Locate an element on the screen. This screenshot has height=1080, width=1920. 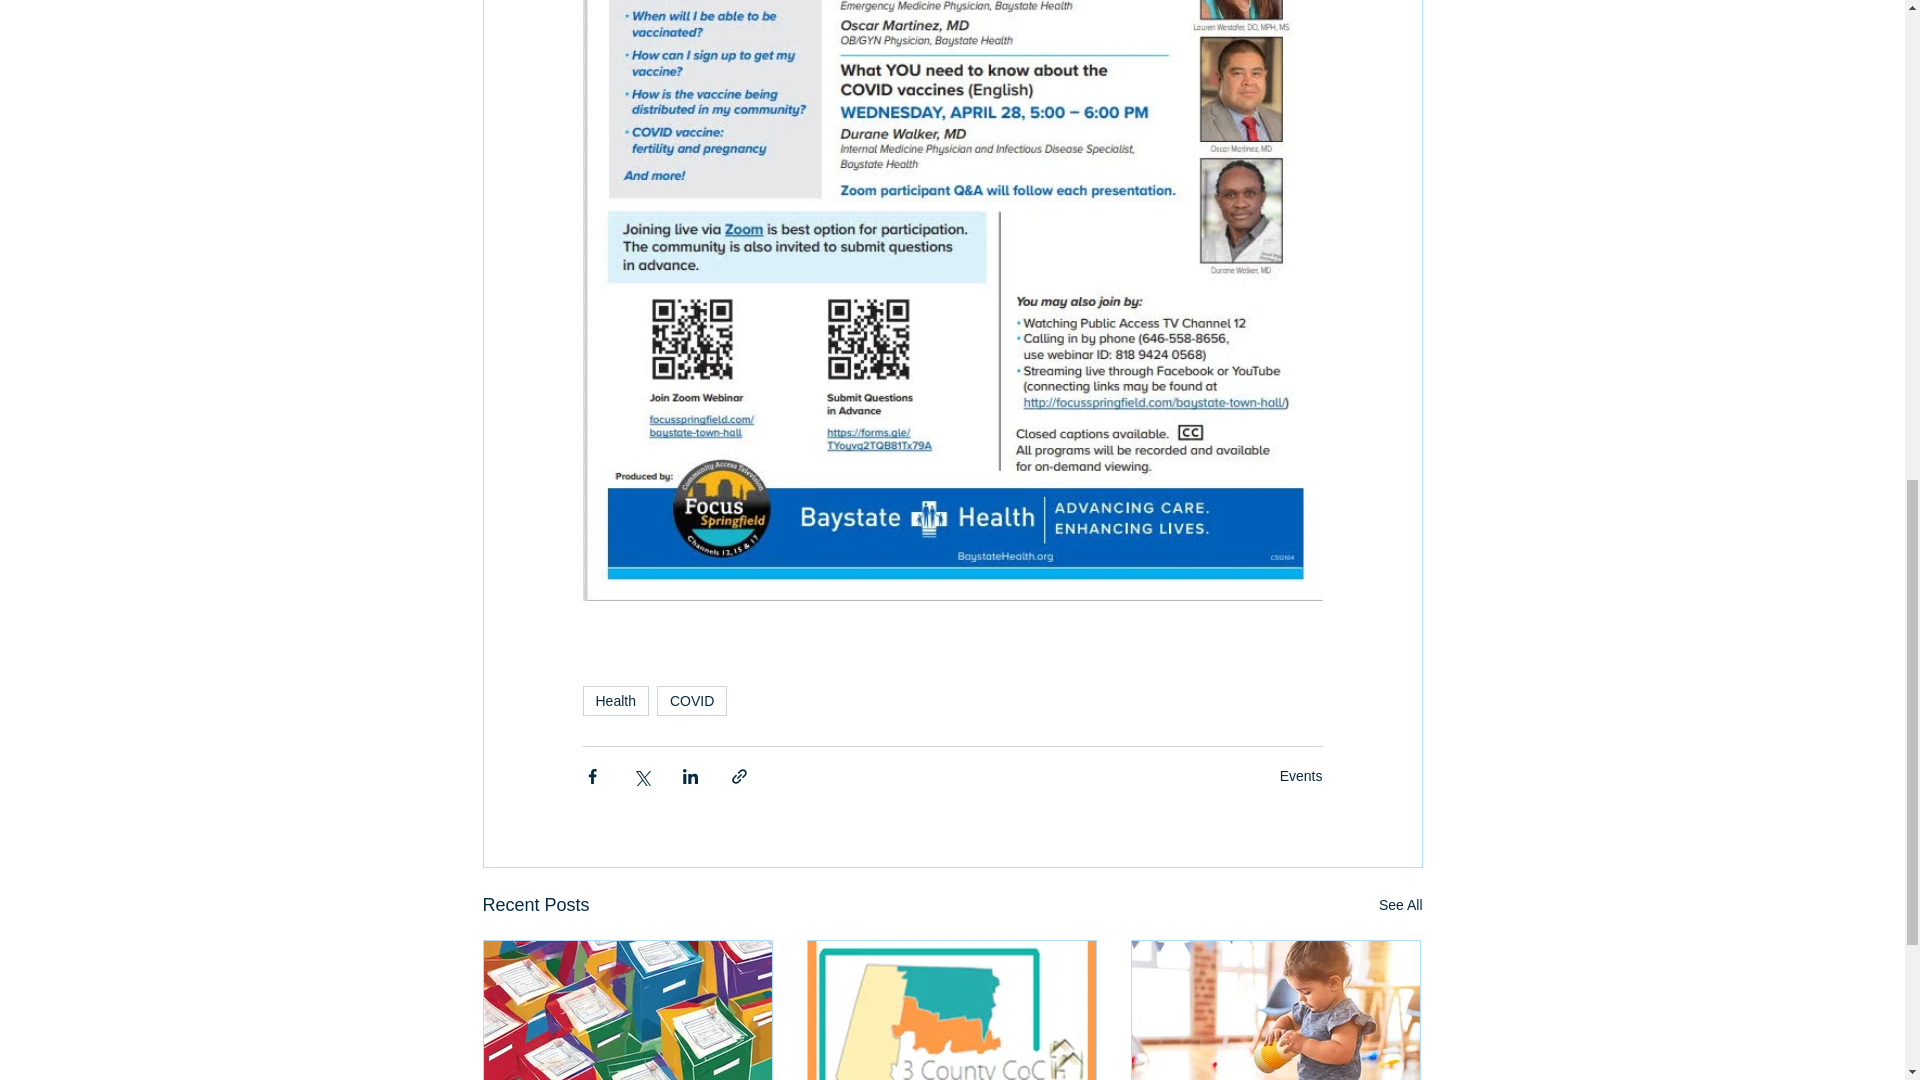
See All is located at coordinates (1400, 906).